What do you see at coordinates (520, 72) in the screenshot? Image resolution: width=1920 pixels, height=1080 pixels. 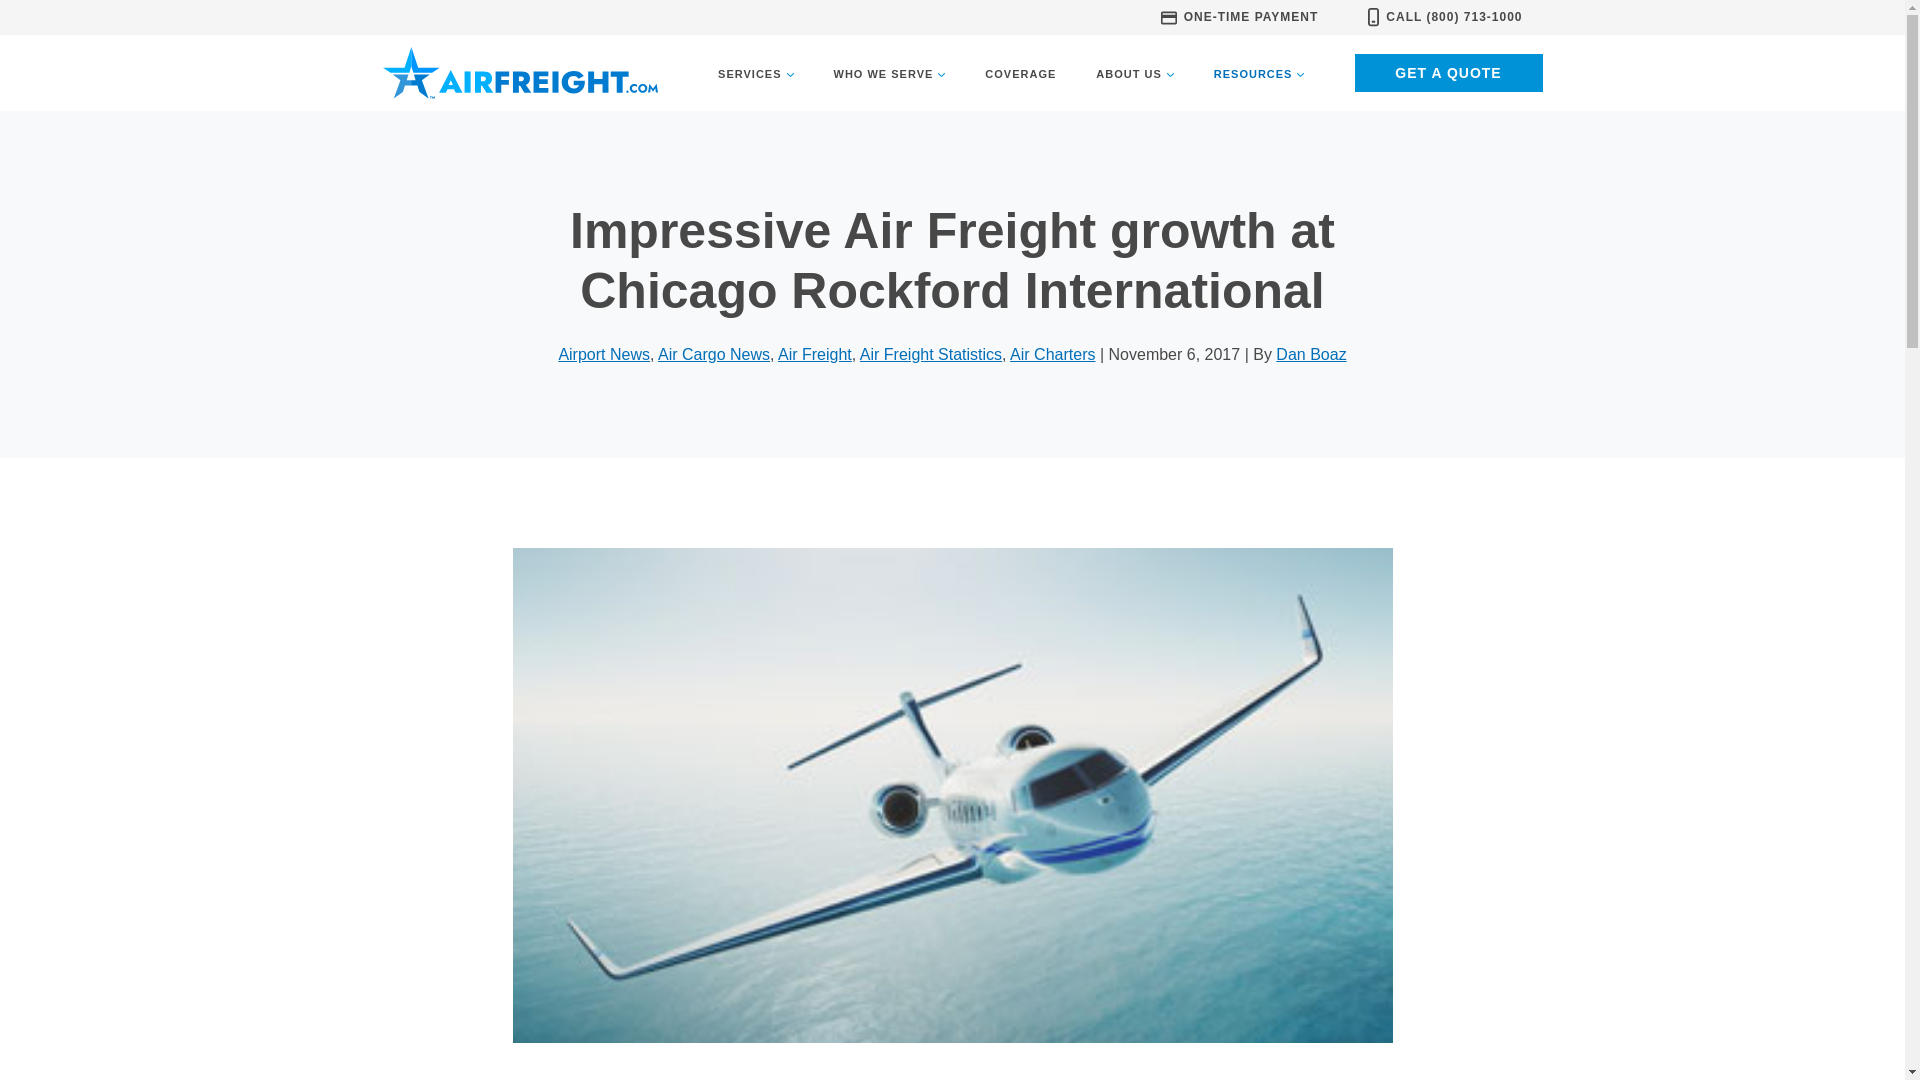 I see `Air Freight Logo` at bounding box center [520, 72].